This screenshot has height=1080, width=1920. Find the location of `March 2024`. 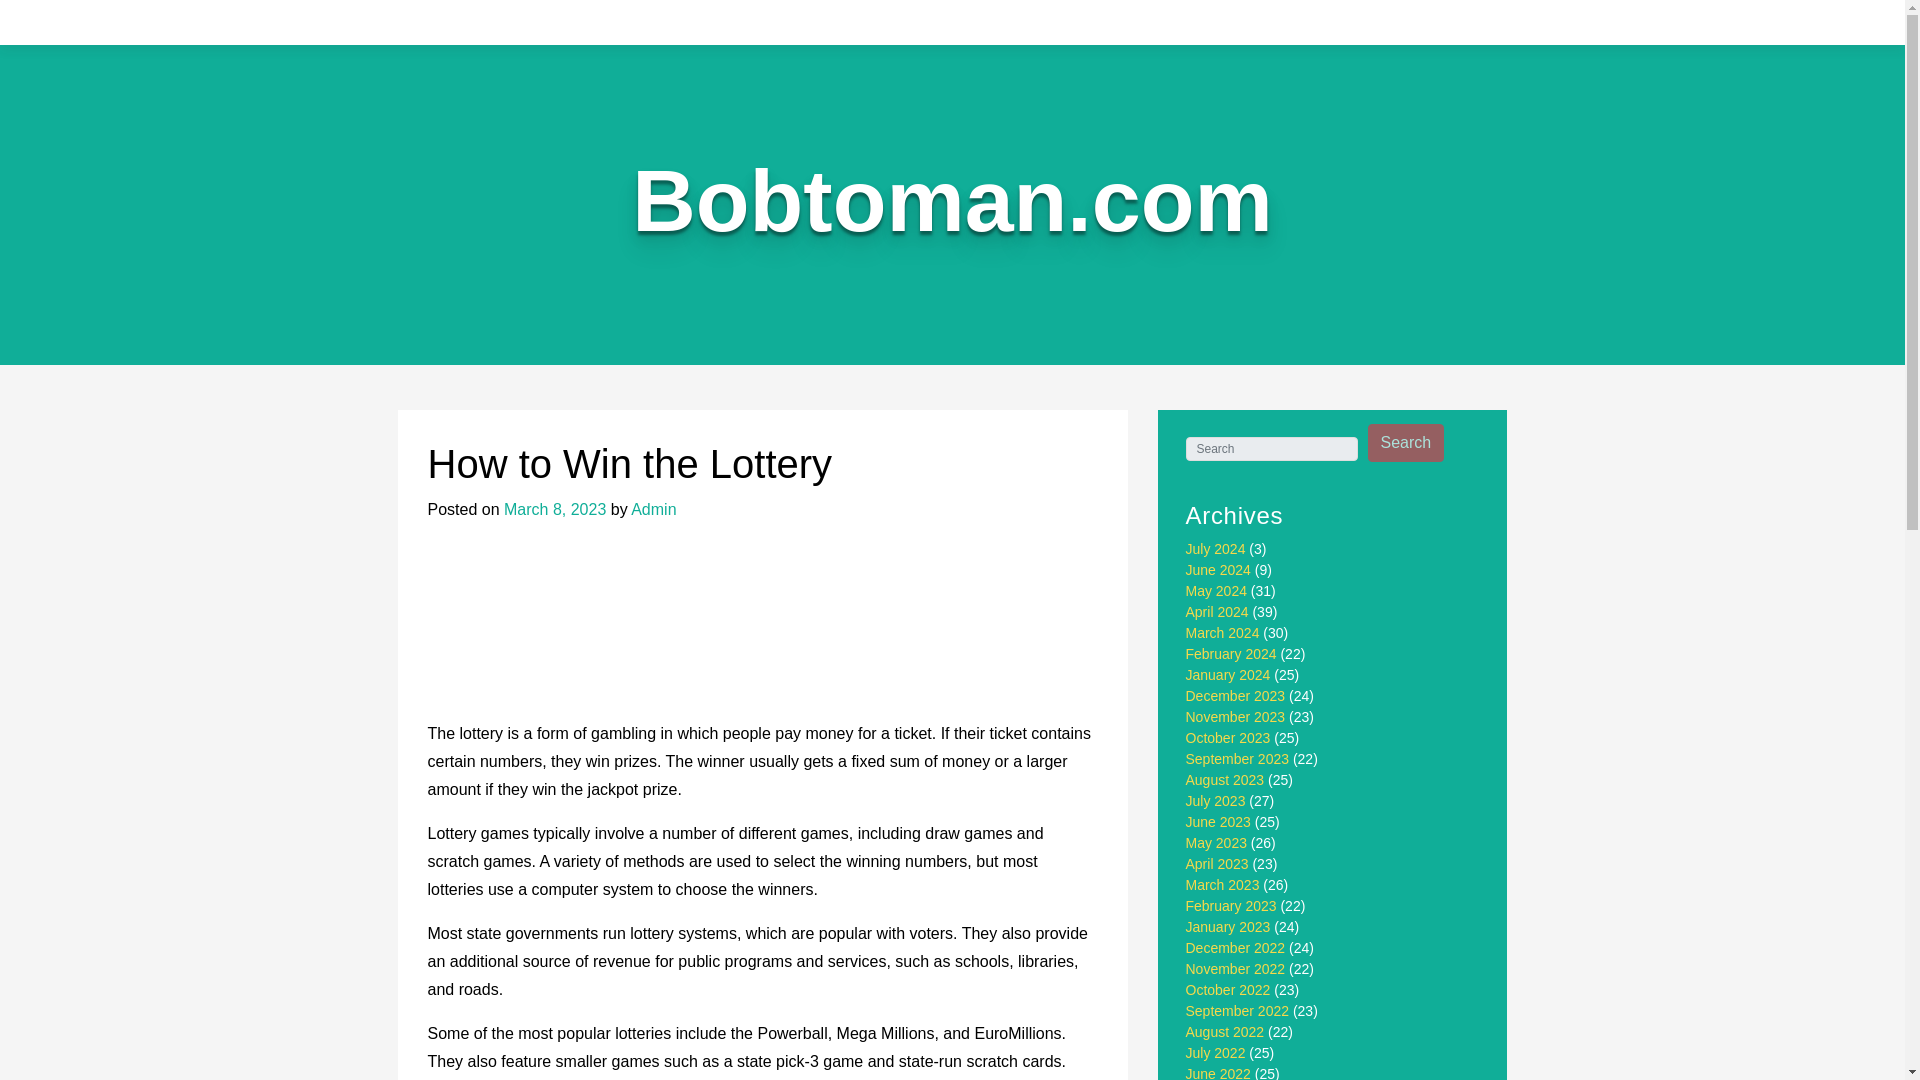

March 2024 is located at coordinates (1222, 633).